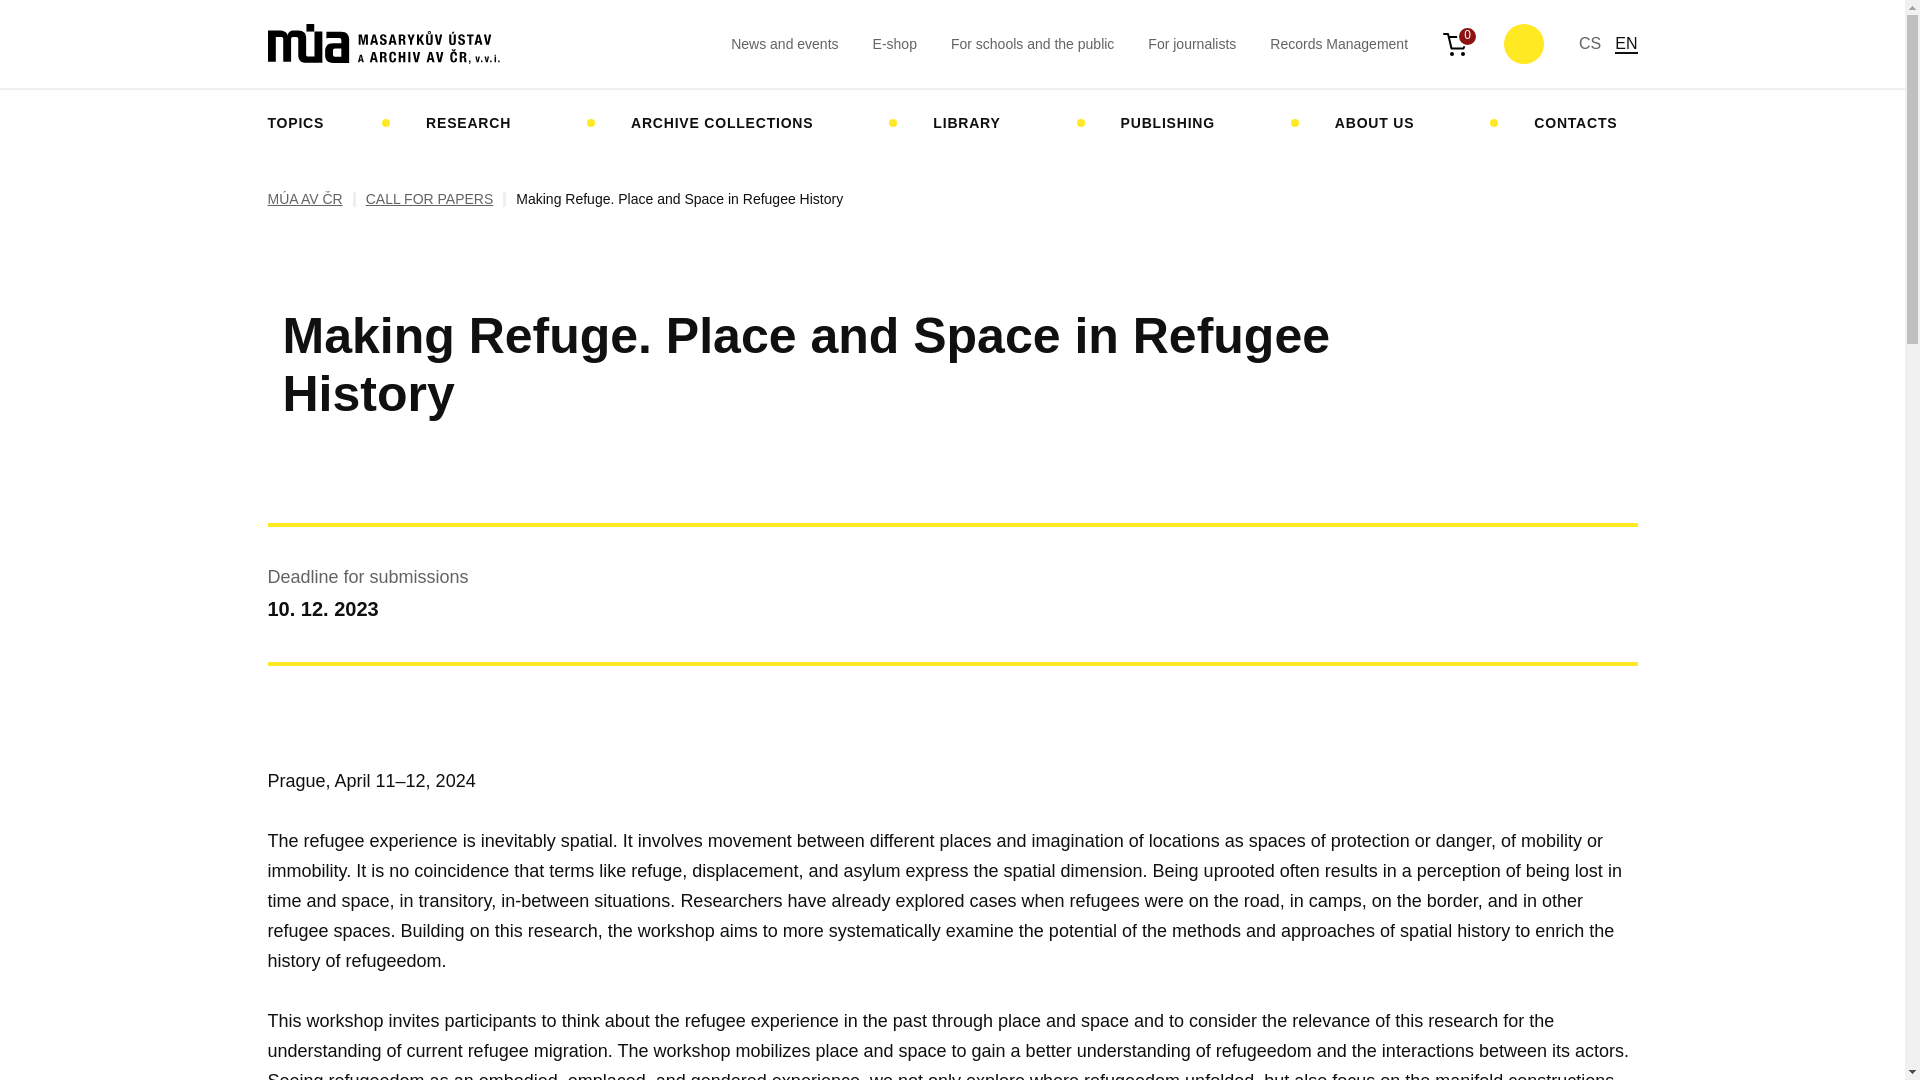 The height and width of the screenshot is (1080, 1920). What do you see at coordinates (1456, 44) in the screenshot?
I see `0` at bounding box center [1456, 44].